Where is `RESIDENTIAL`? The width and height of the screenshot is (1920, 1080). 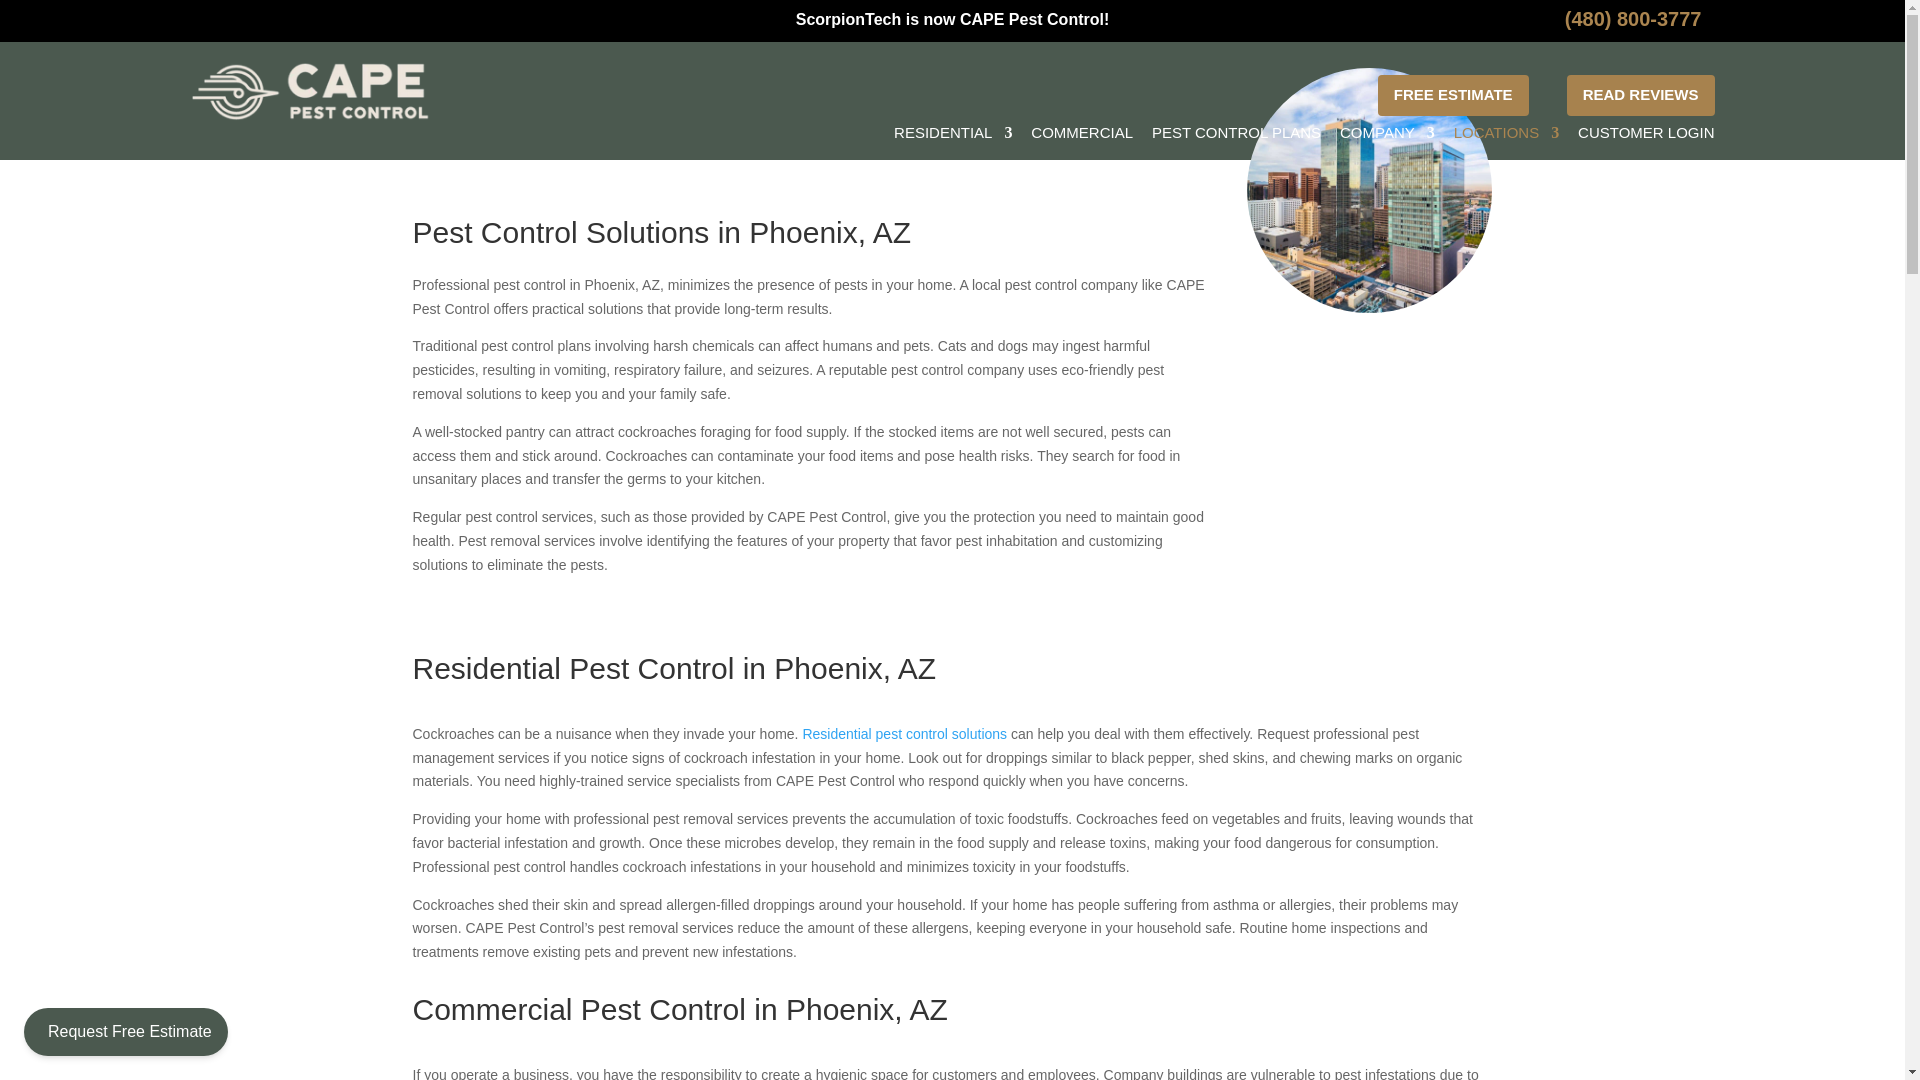
RESIDENTIAL is located at coordinates (952, 133).